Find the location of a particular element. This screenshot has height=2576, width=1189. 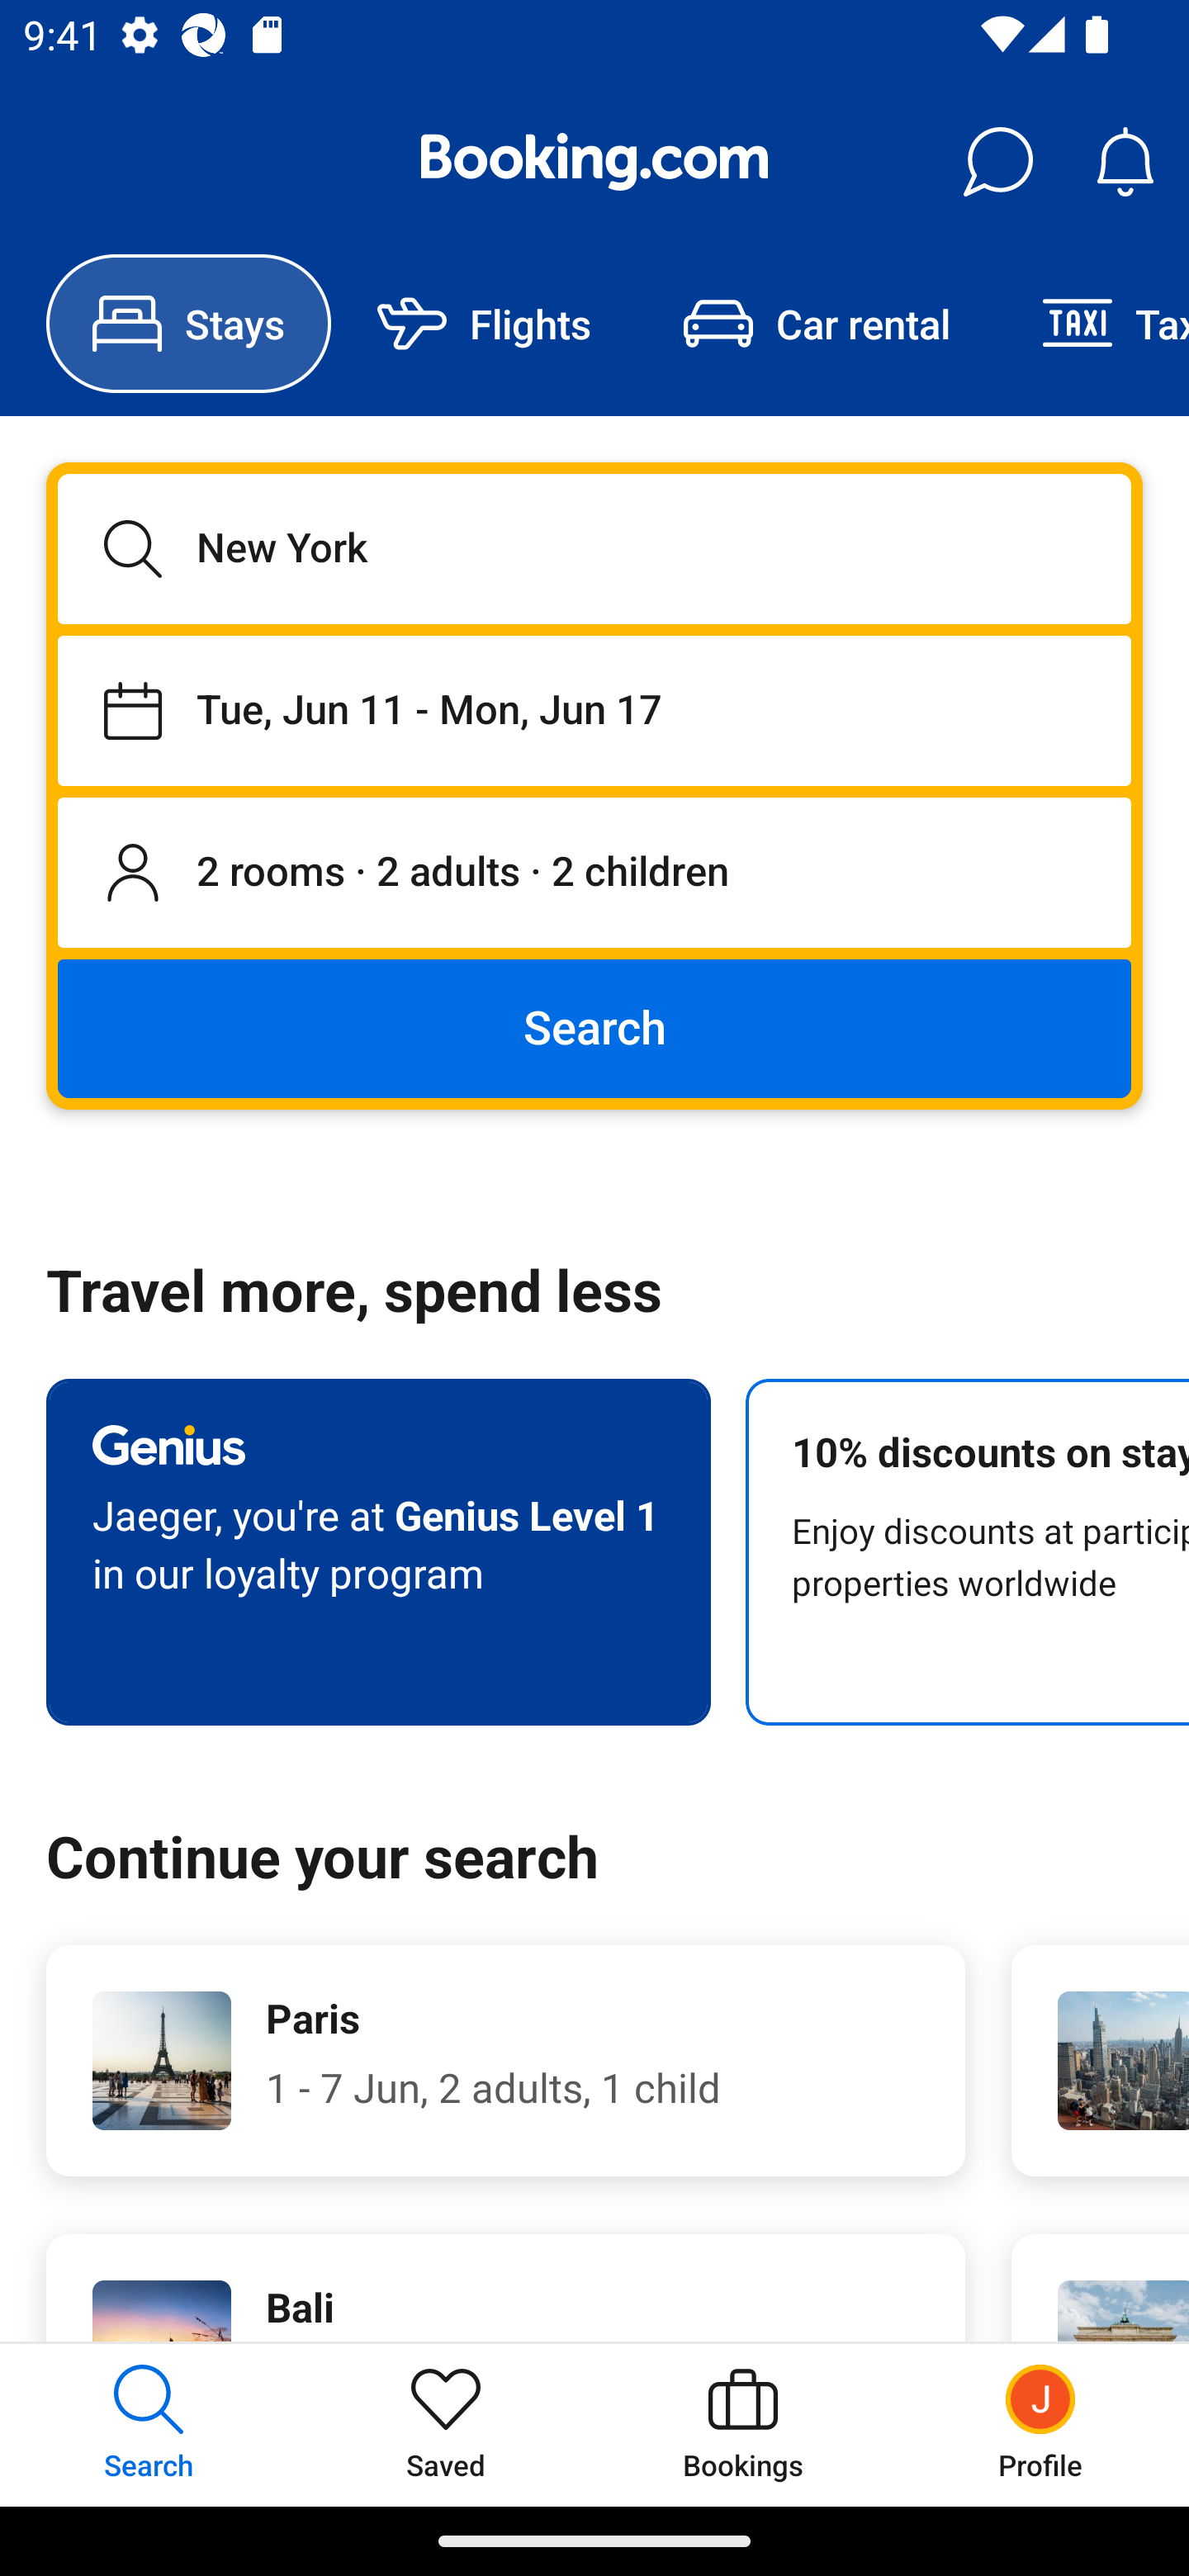

Taxi is located at coordinates (1092, 324).